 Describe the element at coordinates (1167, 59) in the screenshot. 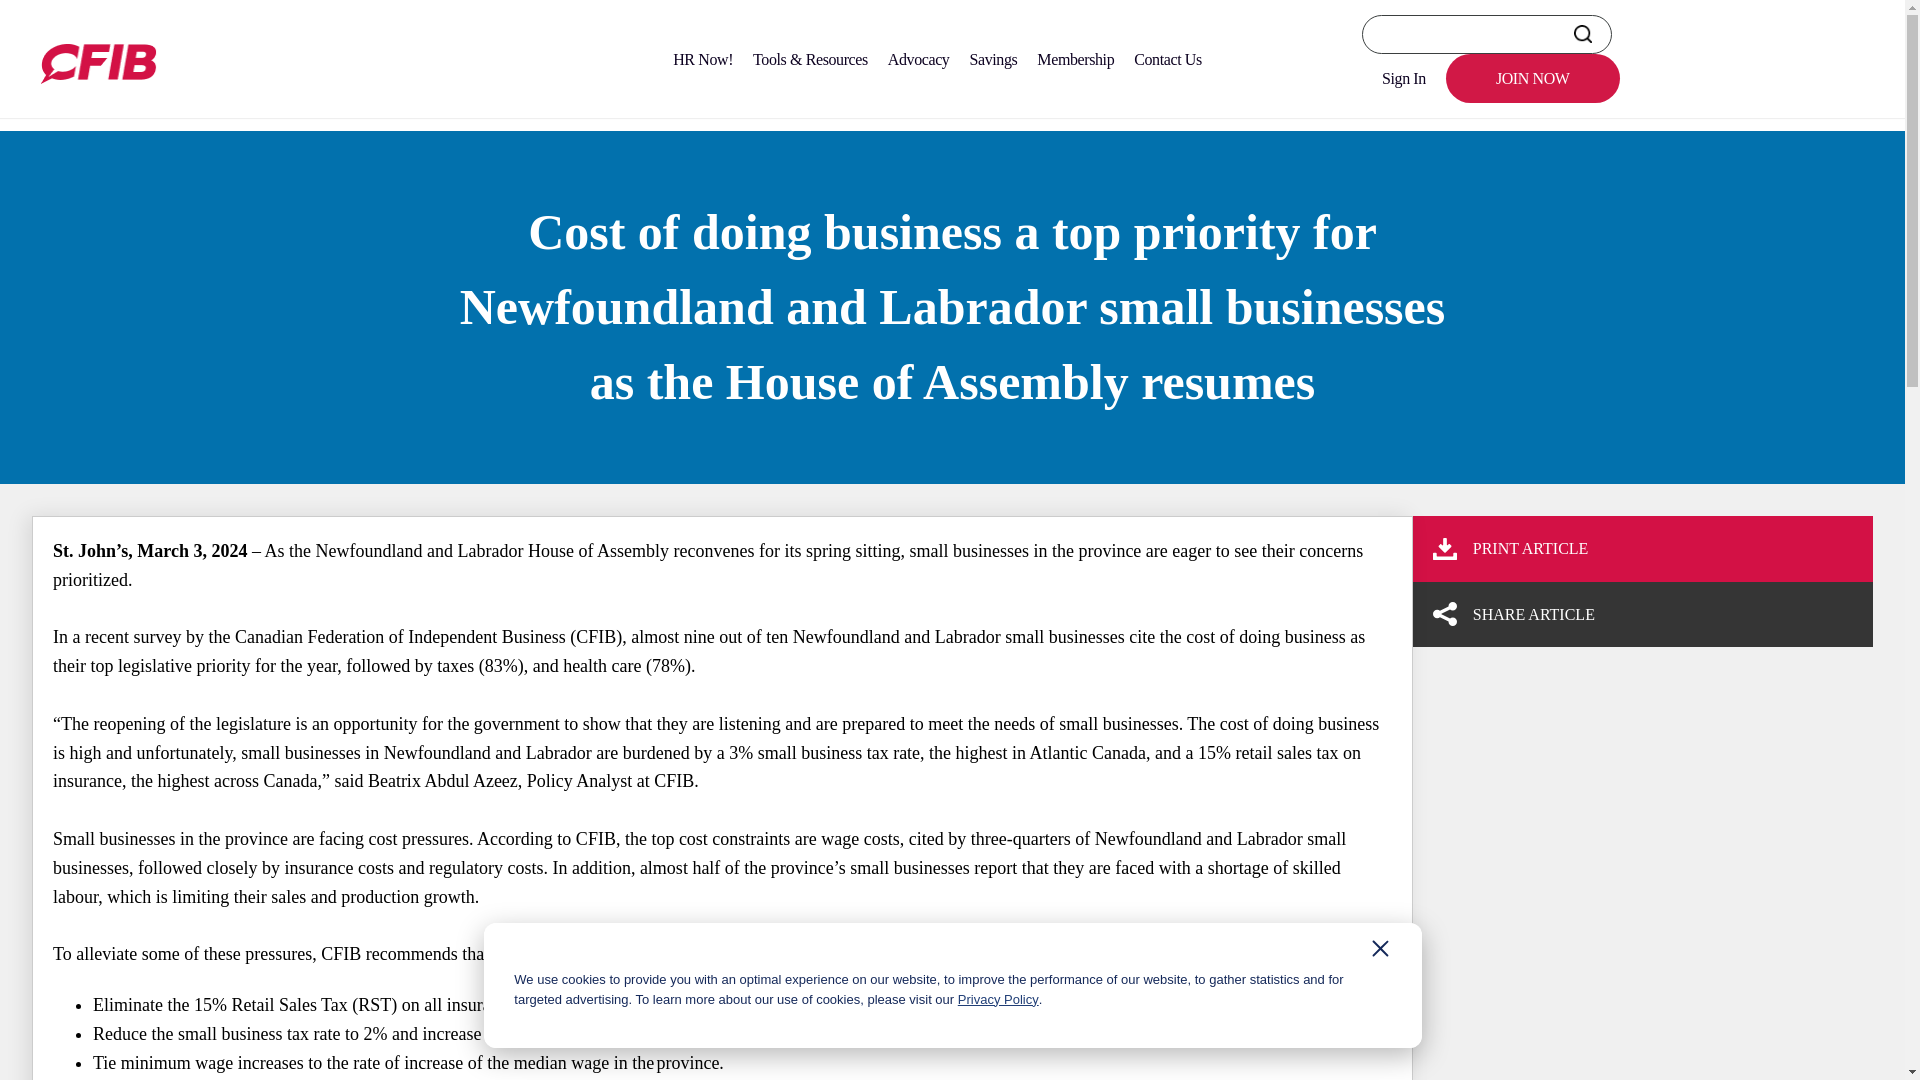

I see `Contact Us` at that location.